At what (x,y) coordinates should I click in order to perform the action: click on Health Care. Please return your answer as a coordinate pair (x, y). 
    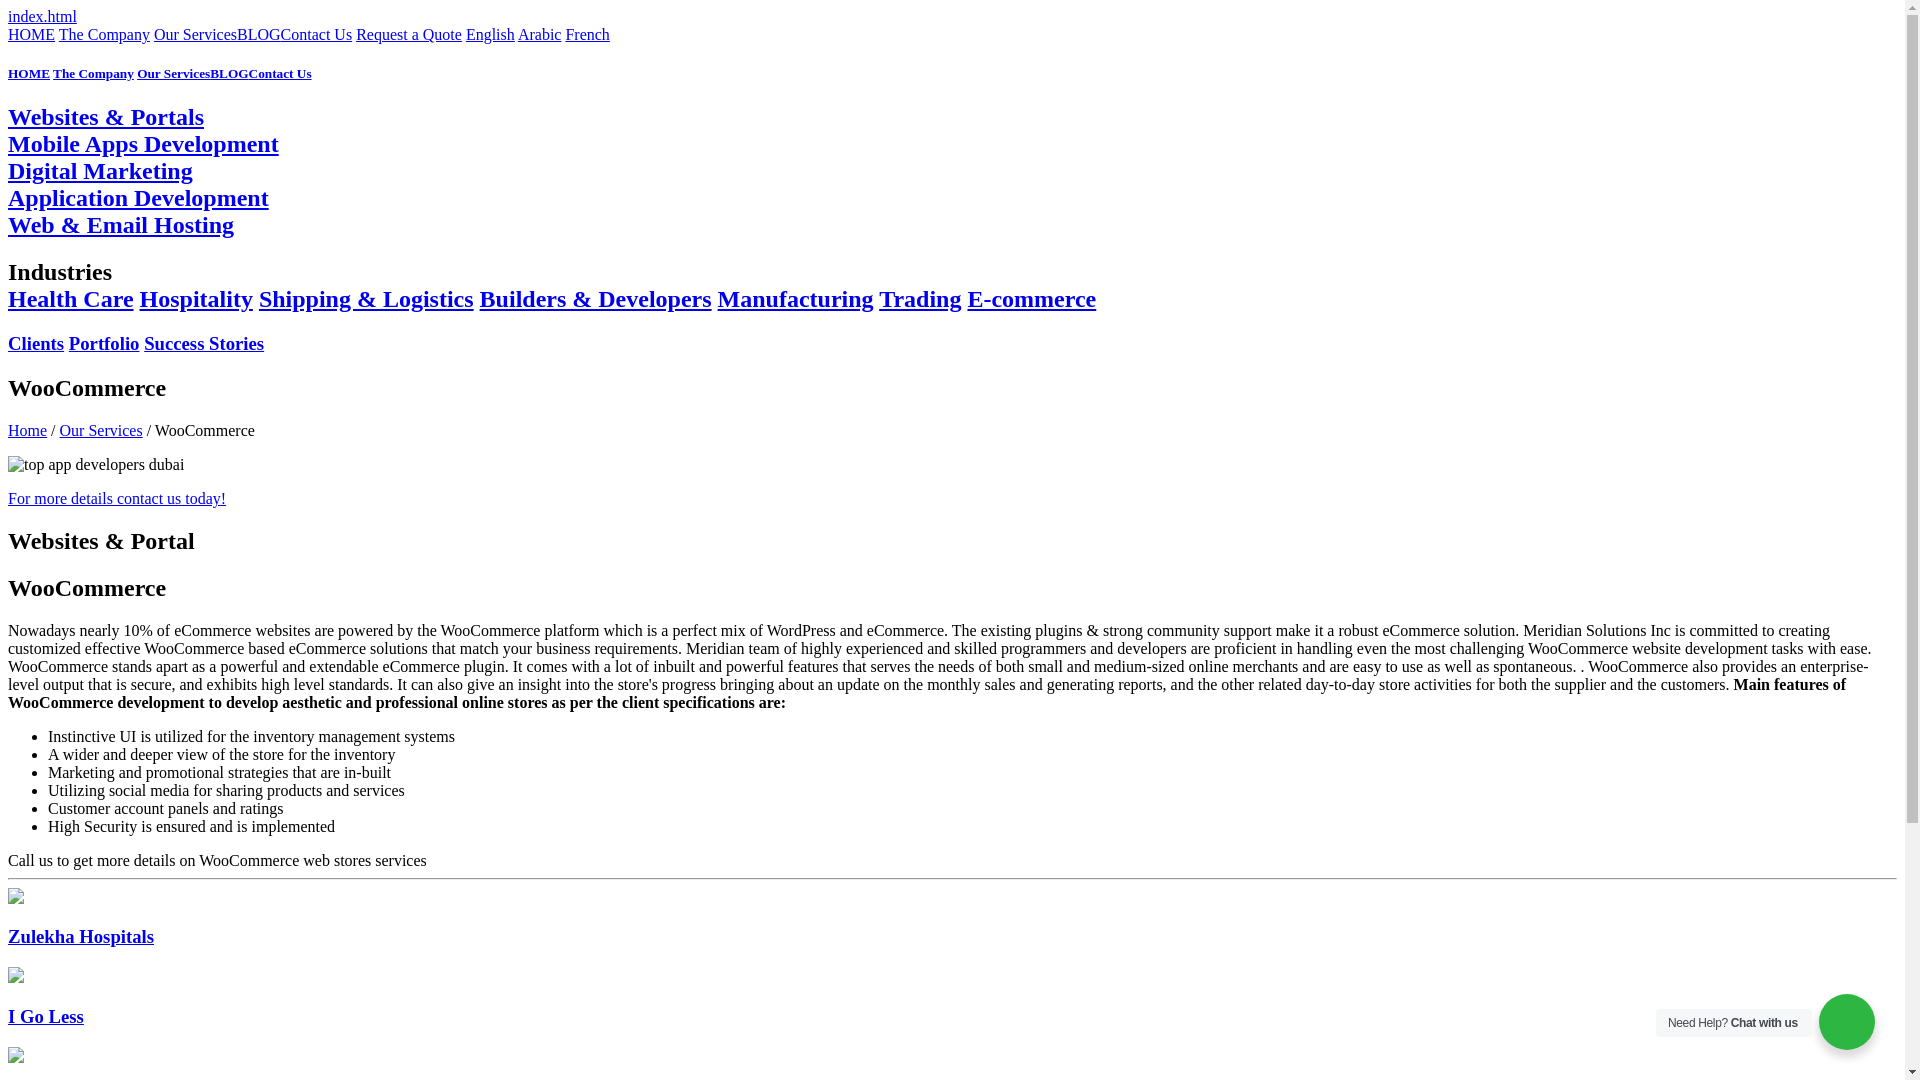
    Looking at the image, I should click on (70, 299).